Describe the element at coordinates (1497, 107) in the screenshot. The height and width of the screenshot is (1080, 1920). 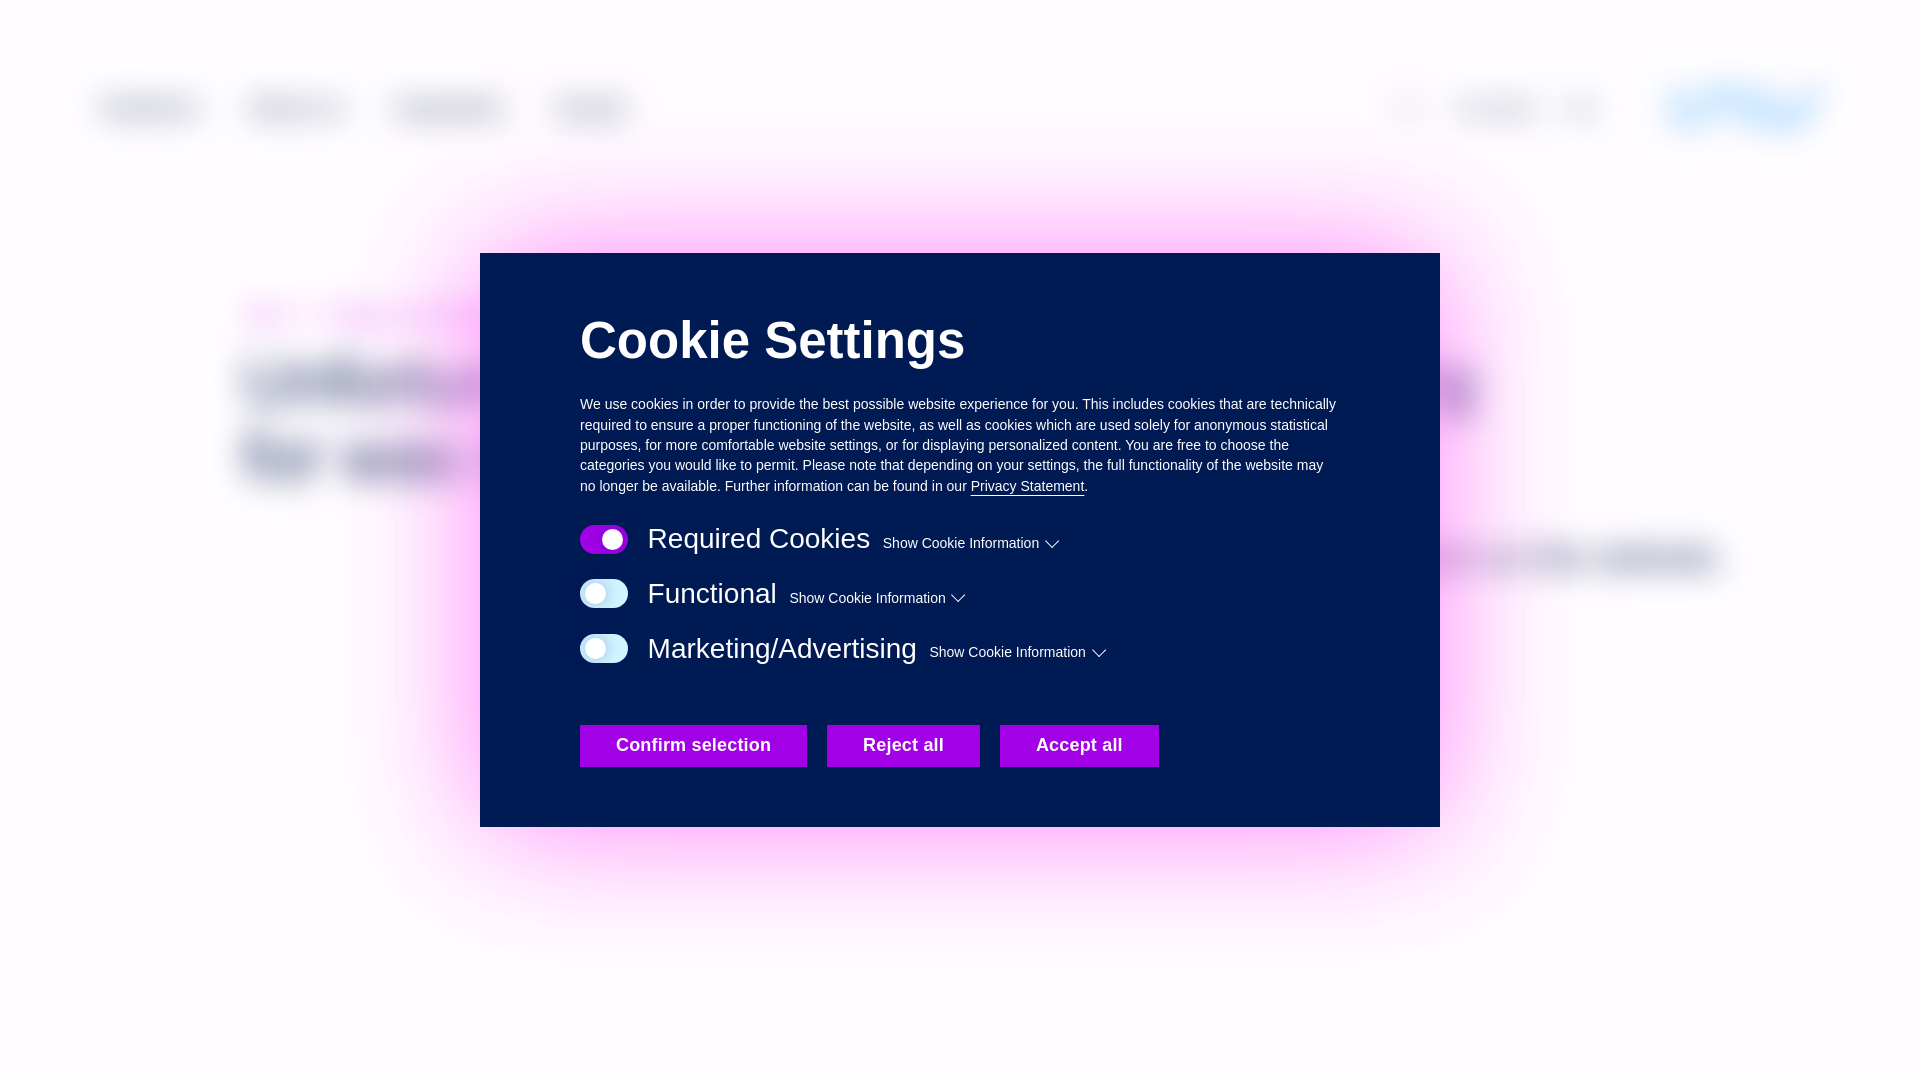
I see `Contact` at that location.